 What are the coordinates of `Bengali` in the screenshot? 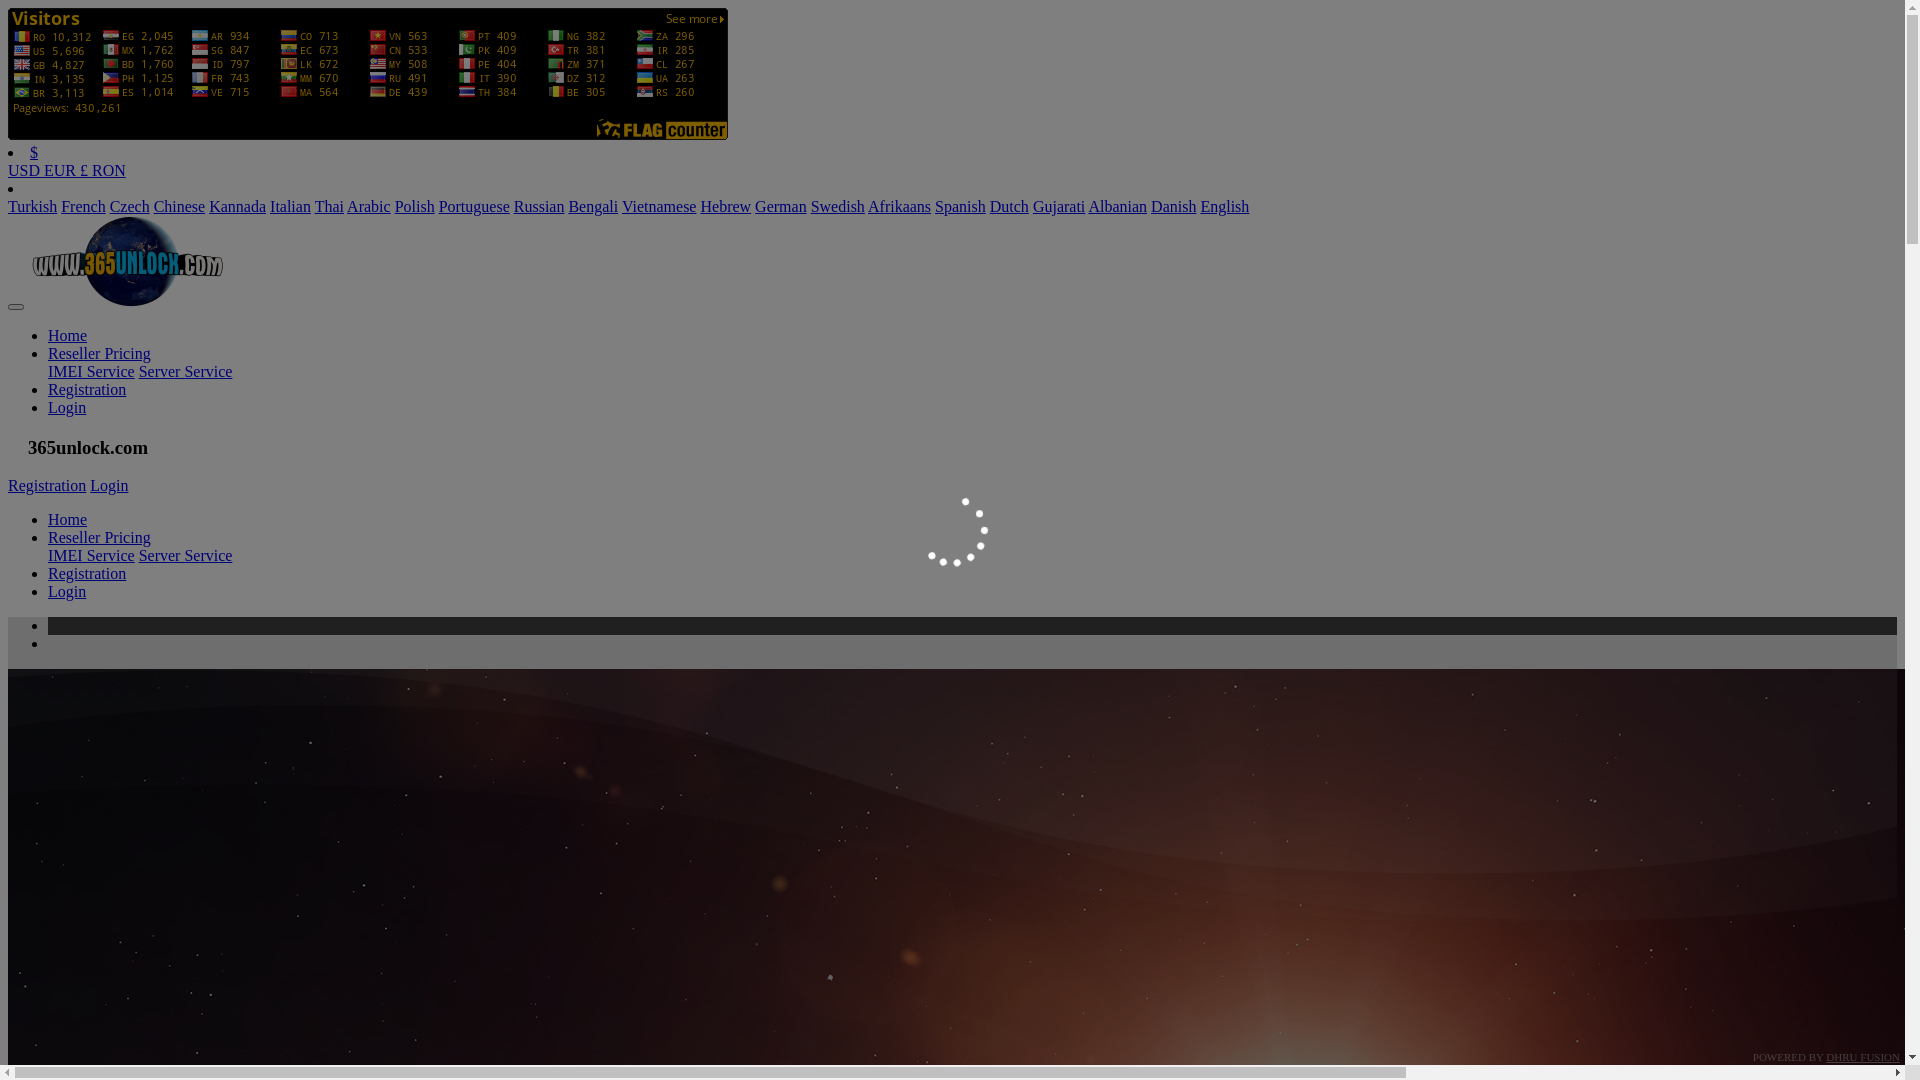 It's located at (593, 206).